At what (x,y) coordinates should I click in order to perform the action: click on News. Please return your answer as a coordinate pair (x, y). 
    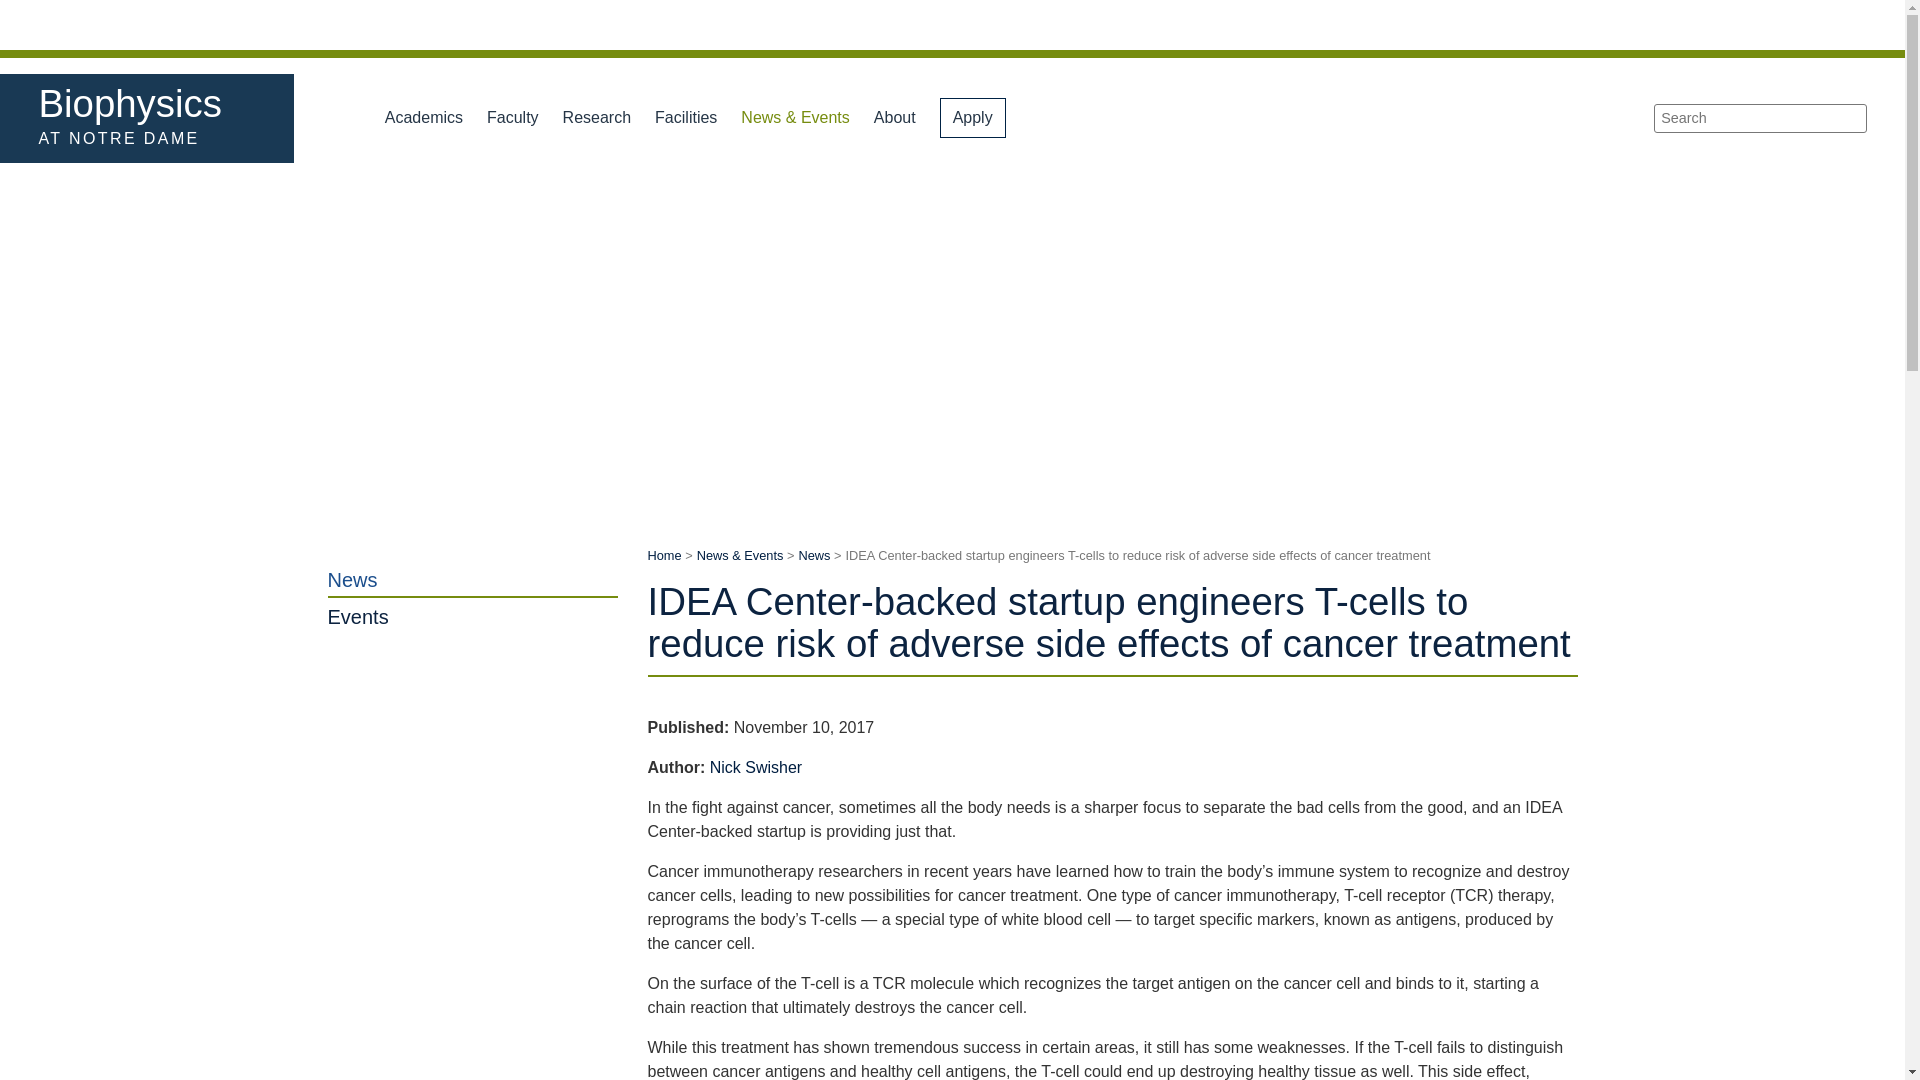
    Looking at the image, I should click on (814, 554).